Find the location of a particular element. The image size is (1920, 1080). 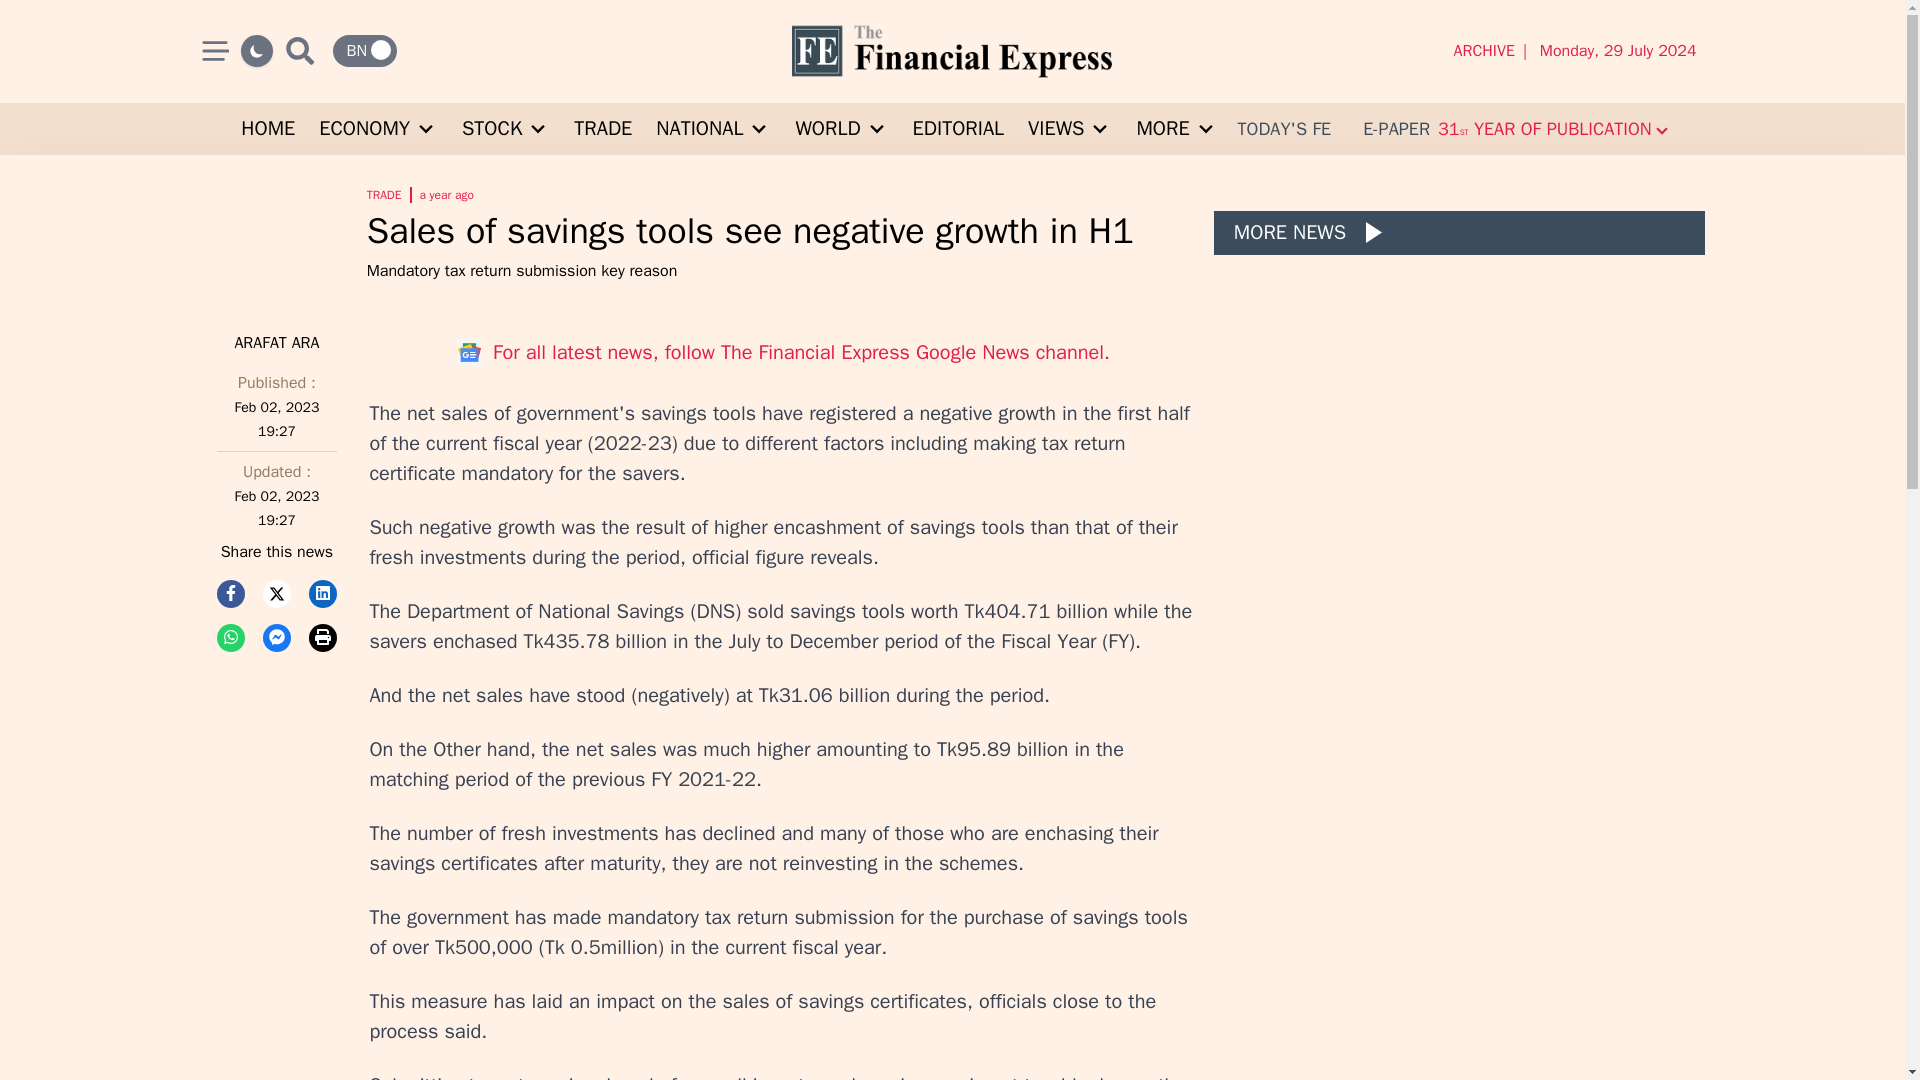

TRADE is located at coordinates (602, 128).